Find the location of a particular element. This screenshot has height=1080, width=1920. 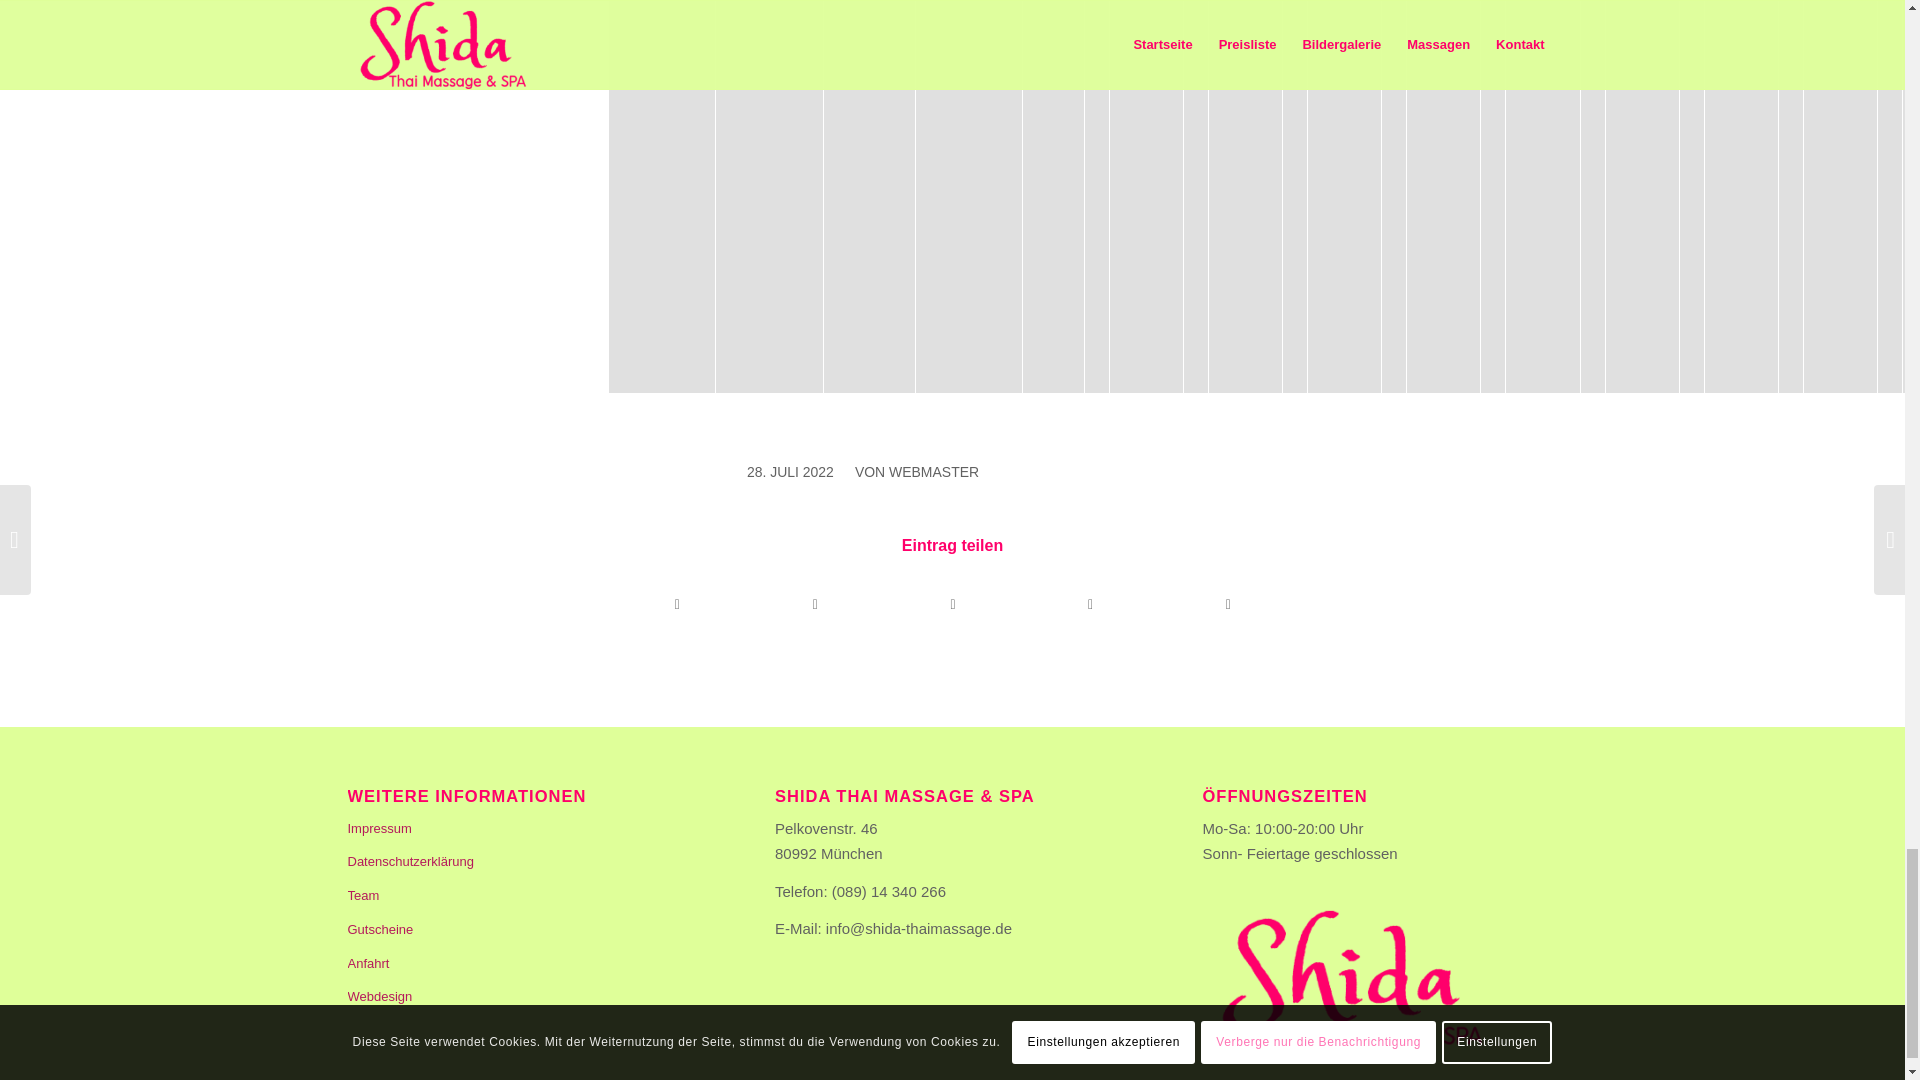

Team is located at coordinates (524, 896).